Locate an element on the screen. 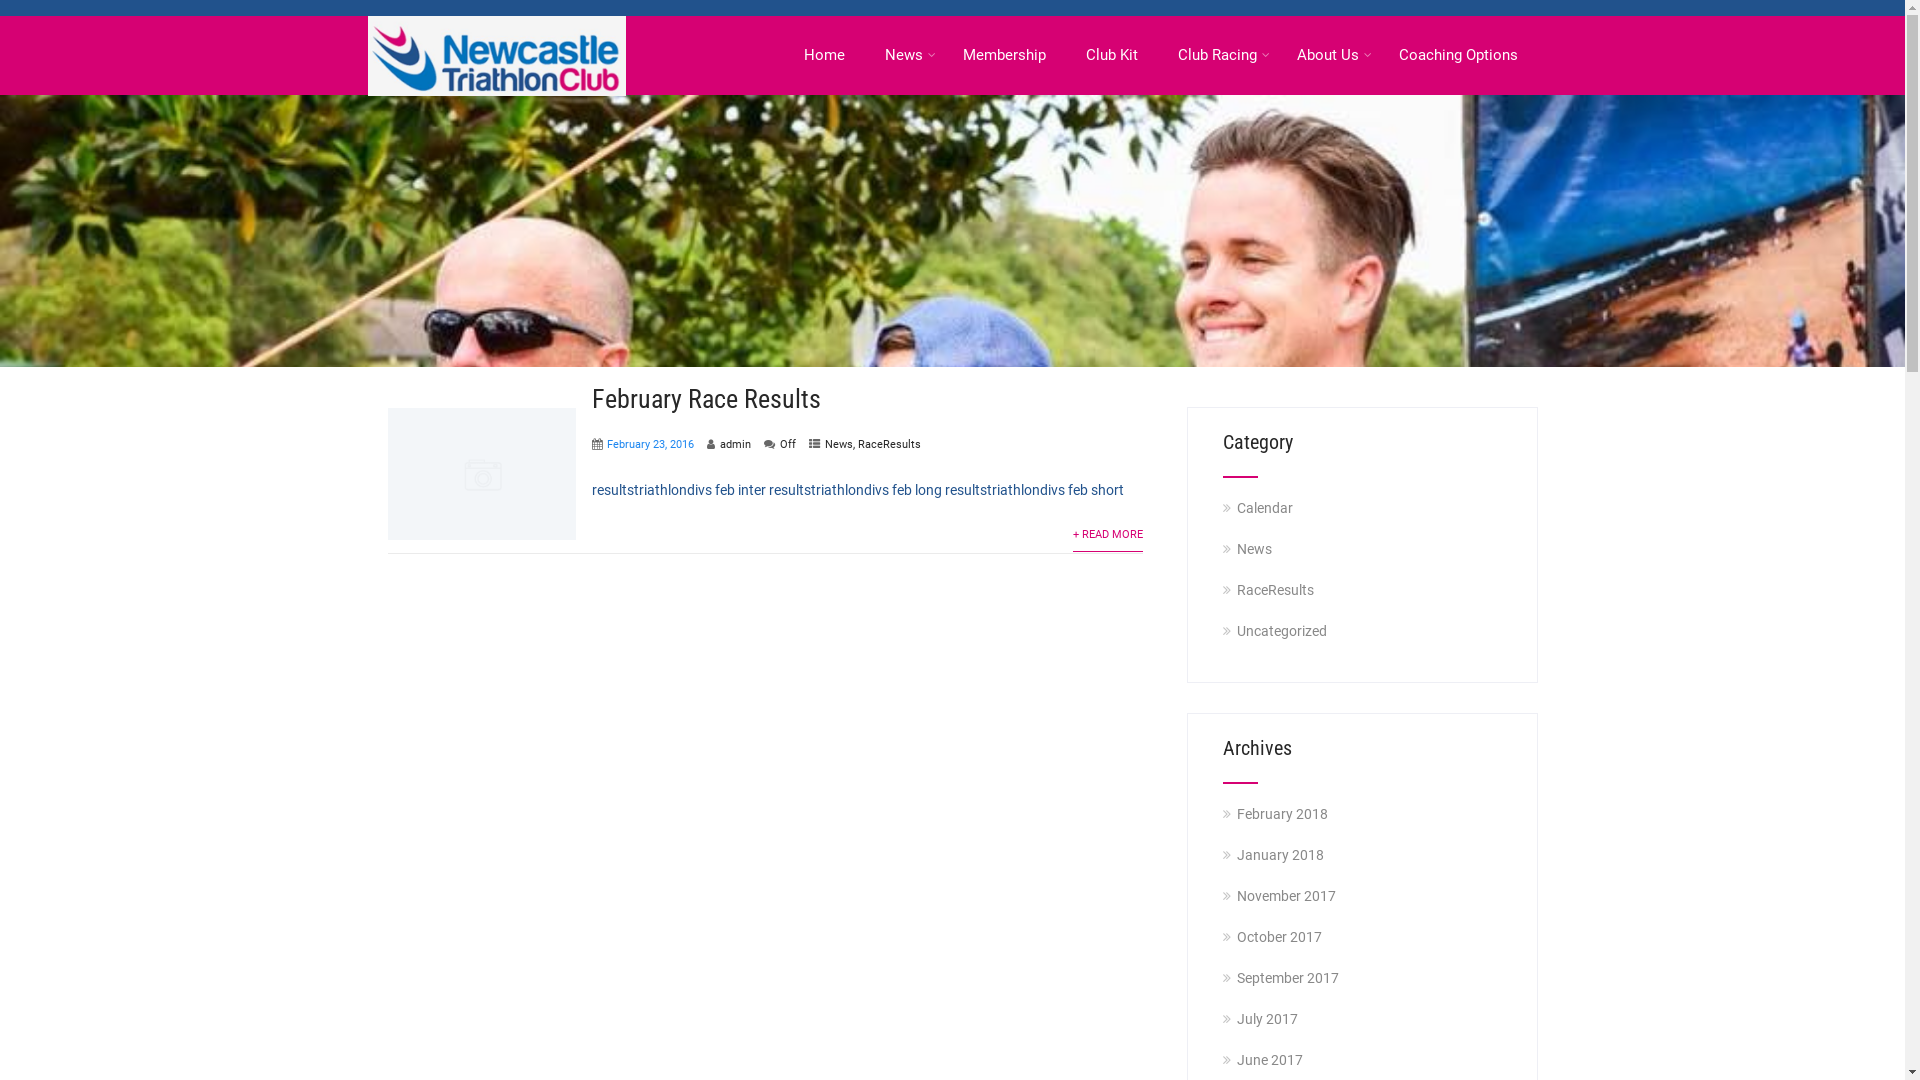 The image size is (1920, 1080). Uncategorized is located at coordinates (1282, 631).